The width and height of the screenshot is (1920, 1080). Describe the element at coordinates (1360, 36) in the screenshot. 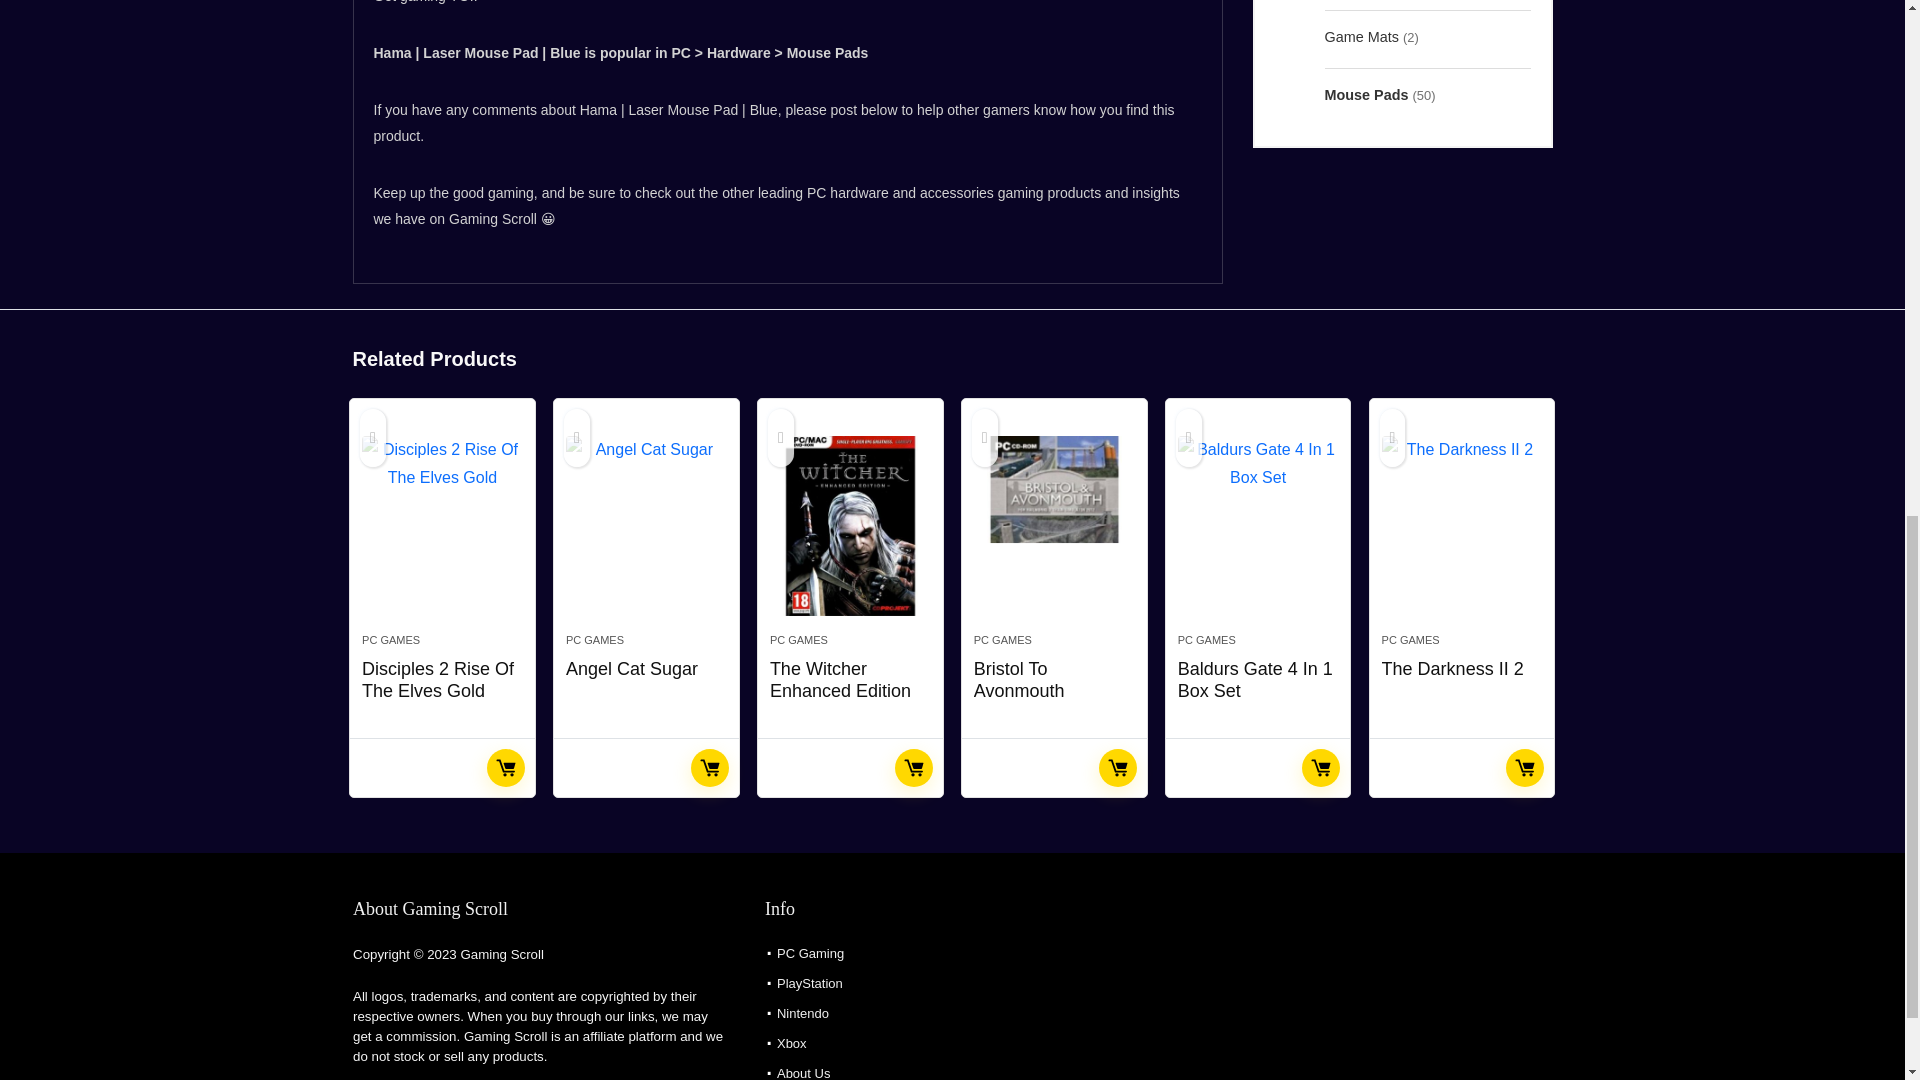

I see `Game Mats` at that location.